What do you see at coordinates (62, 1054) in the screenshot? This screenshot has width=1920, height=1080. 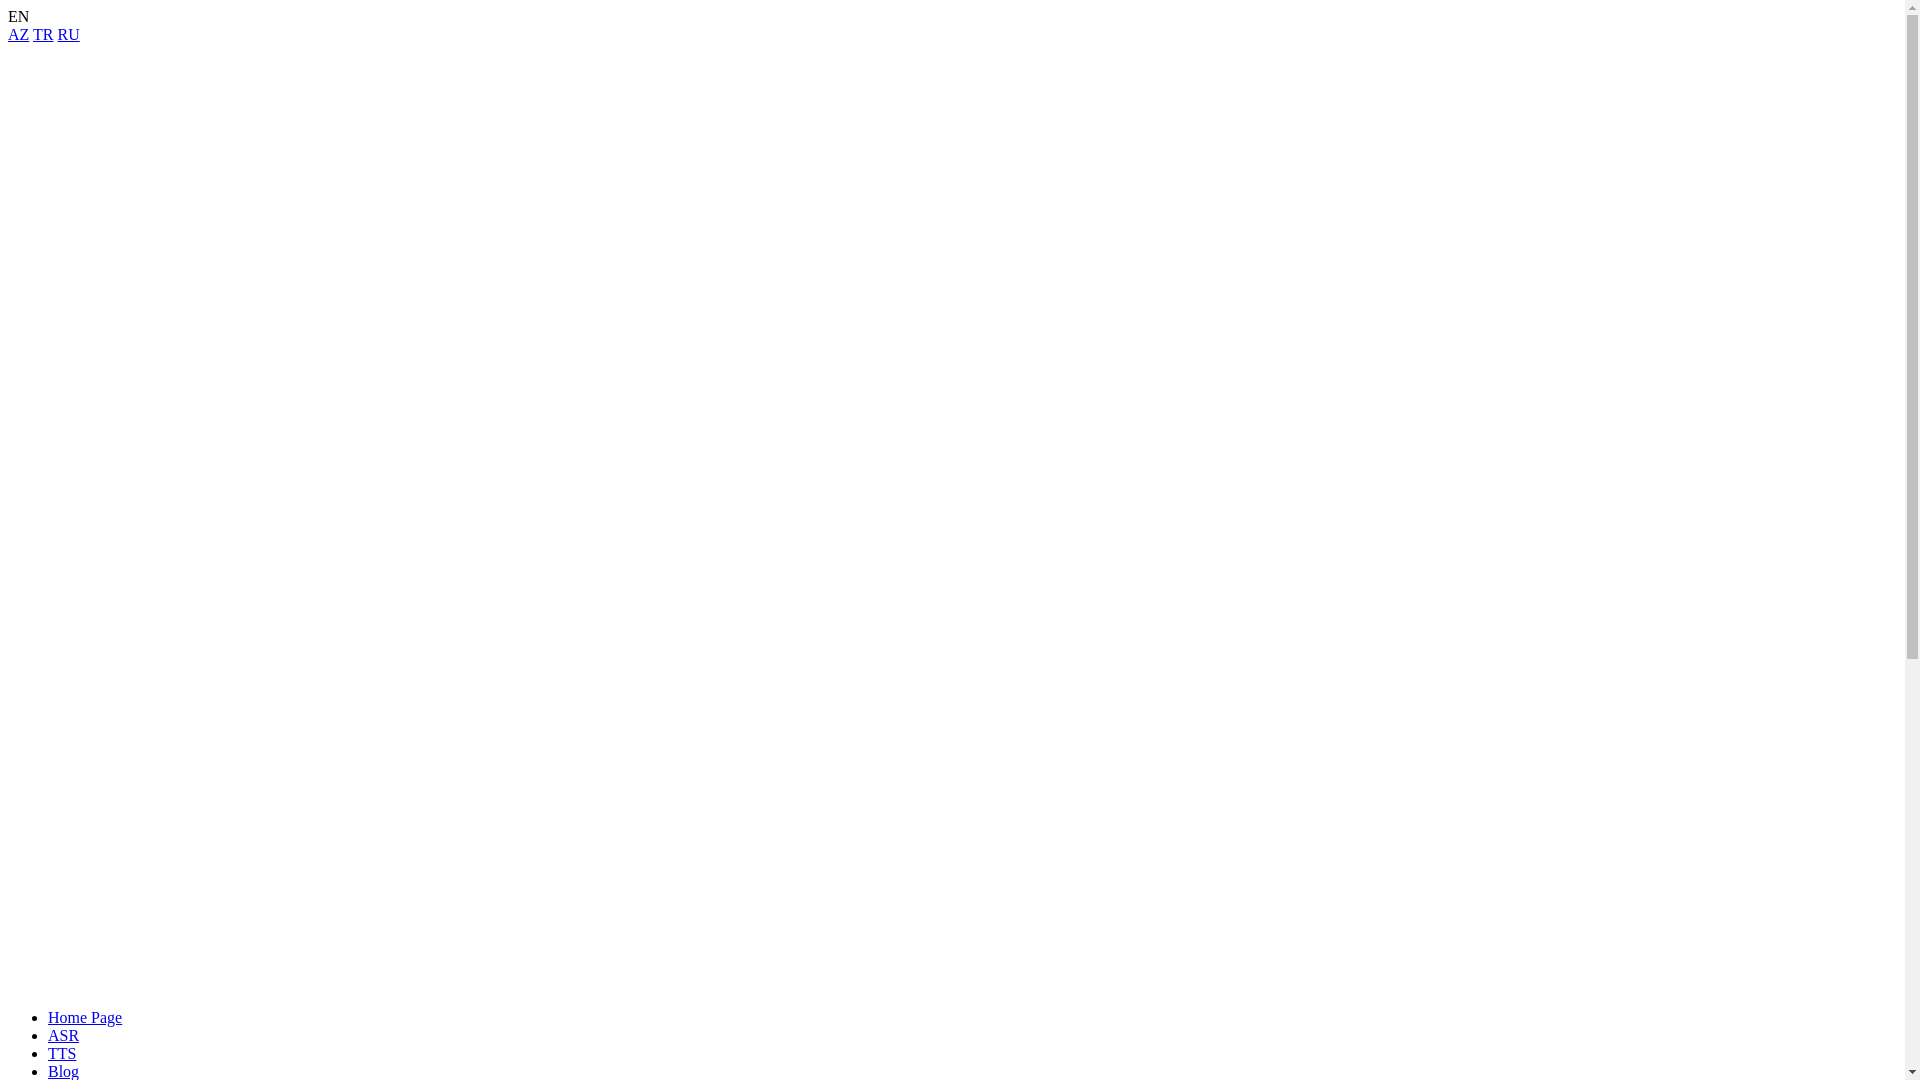 I see `TTS` at bounding box center [62, 1054].